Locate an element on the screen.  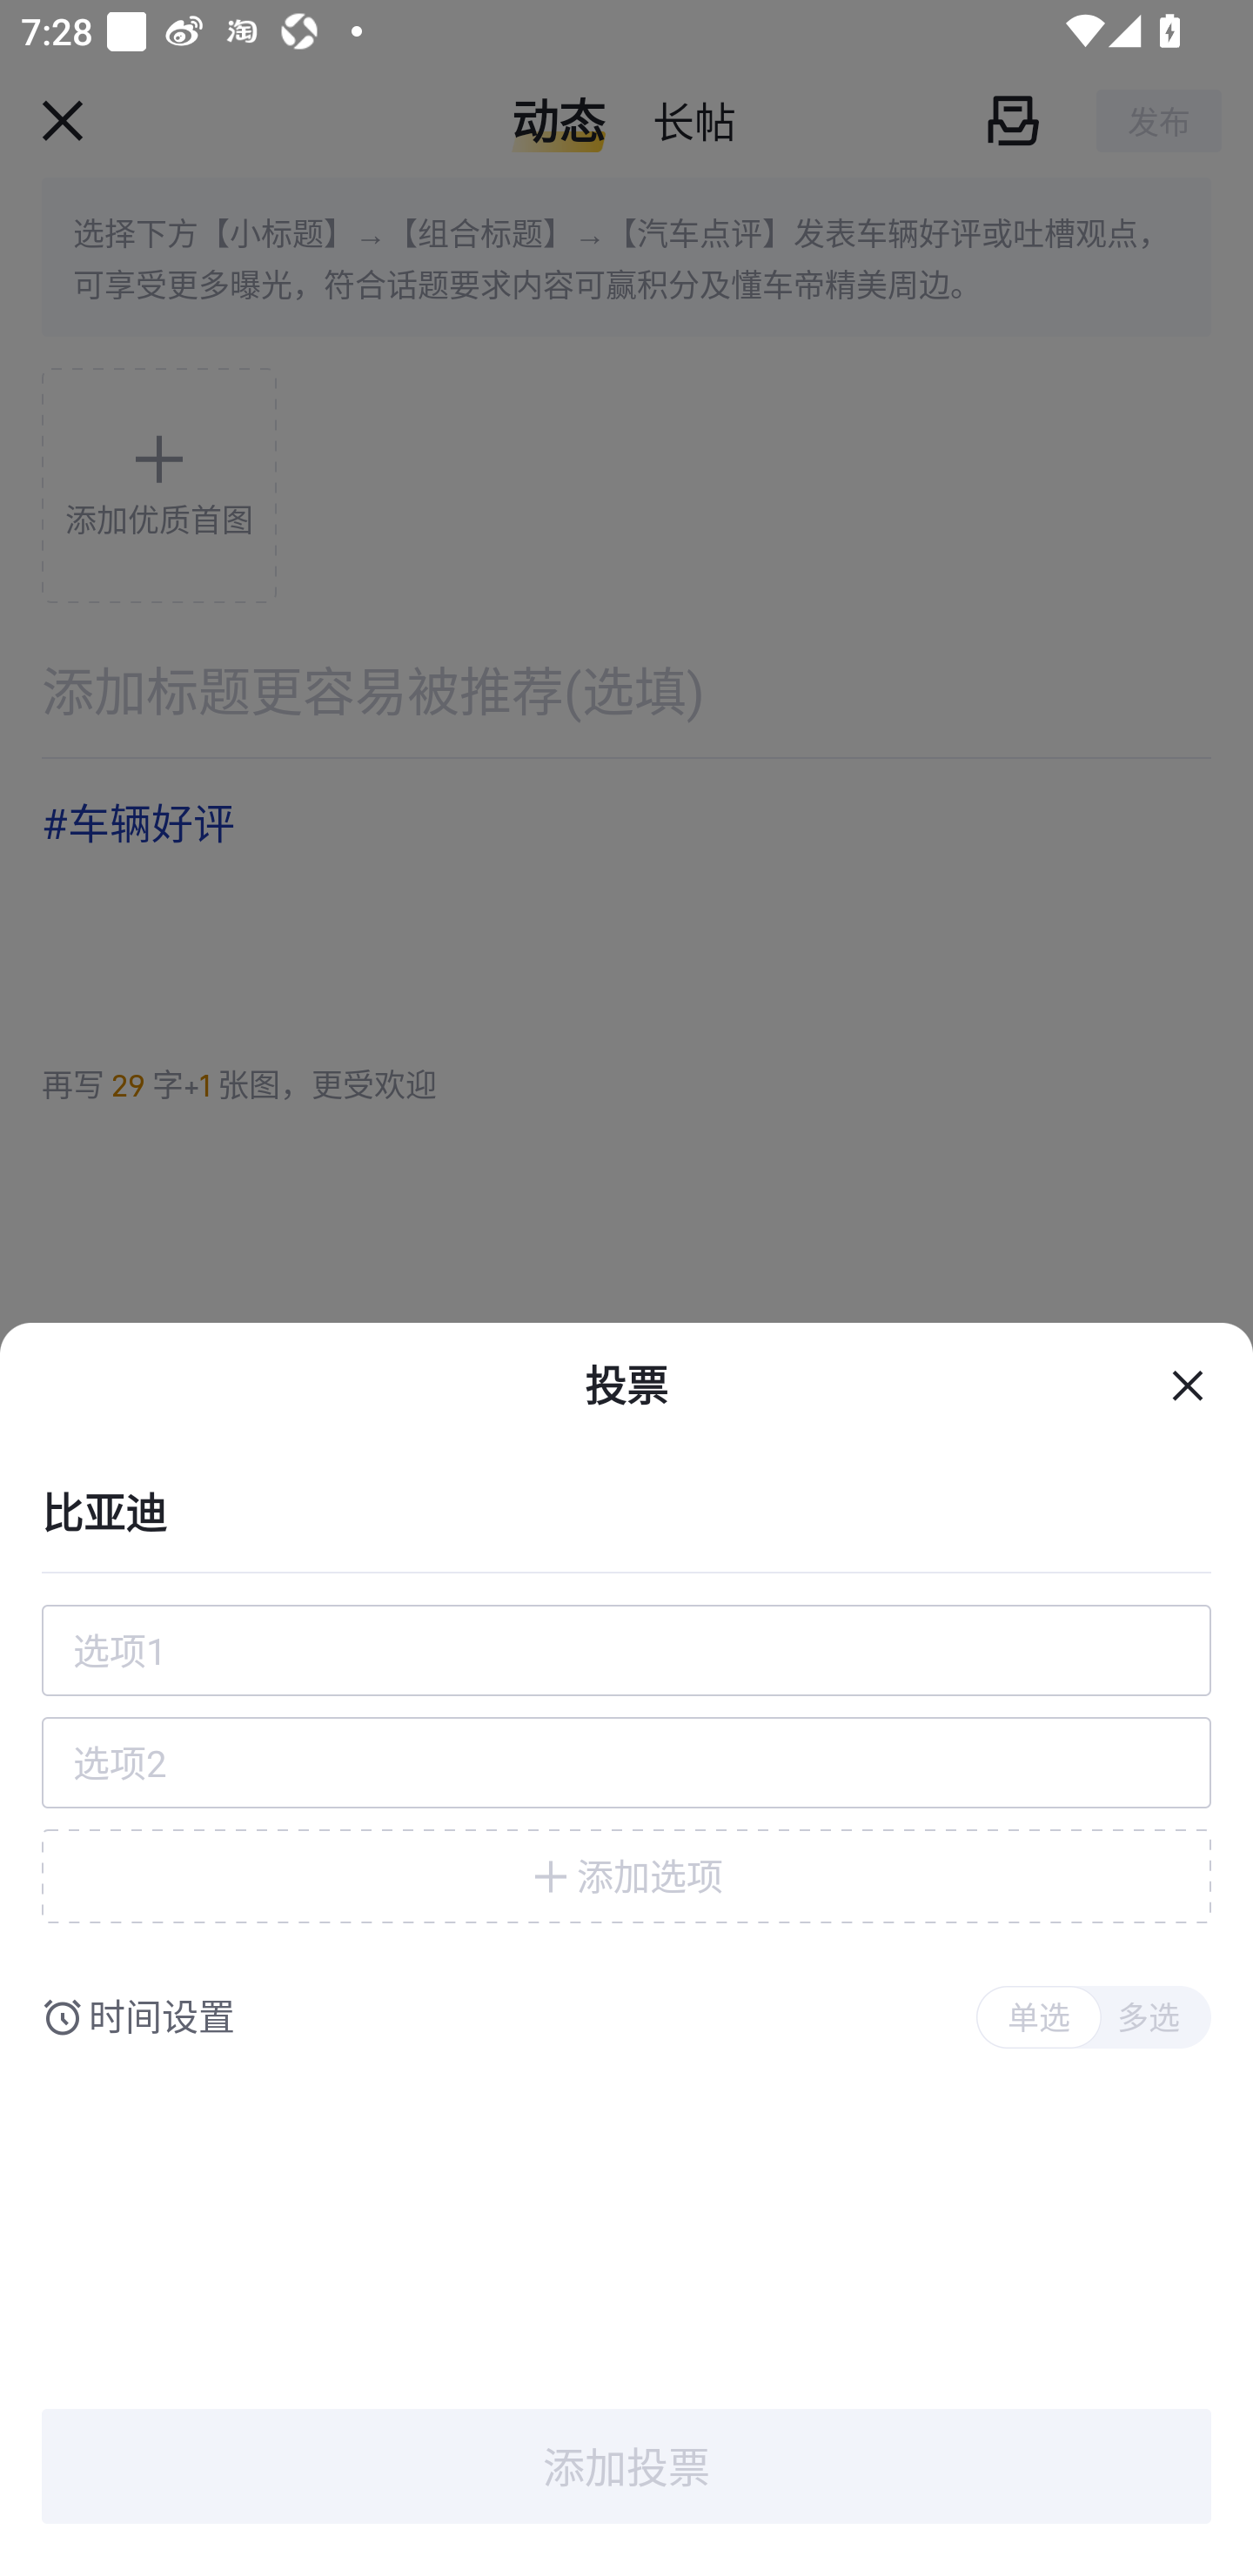
比亚迪 is located at coordinates (626, 1509).